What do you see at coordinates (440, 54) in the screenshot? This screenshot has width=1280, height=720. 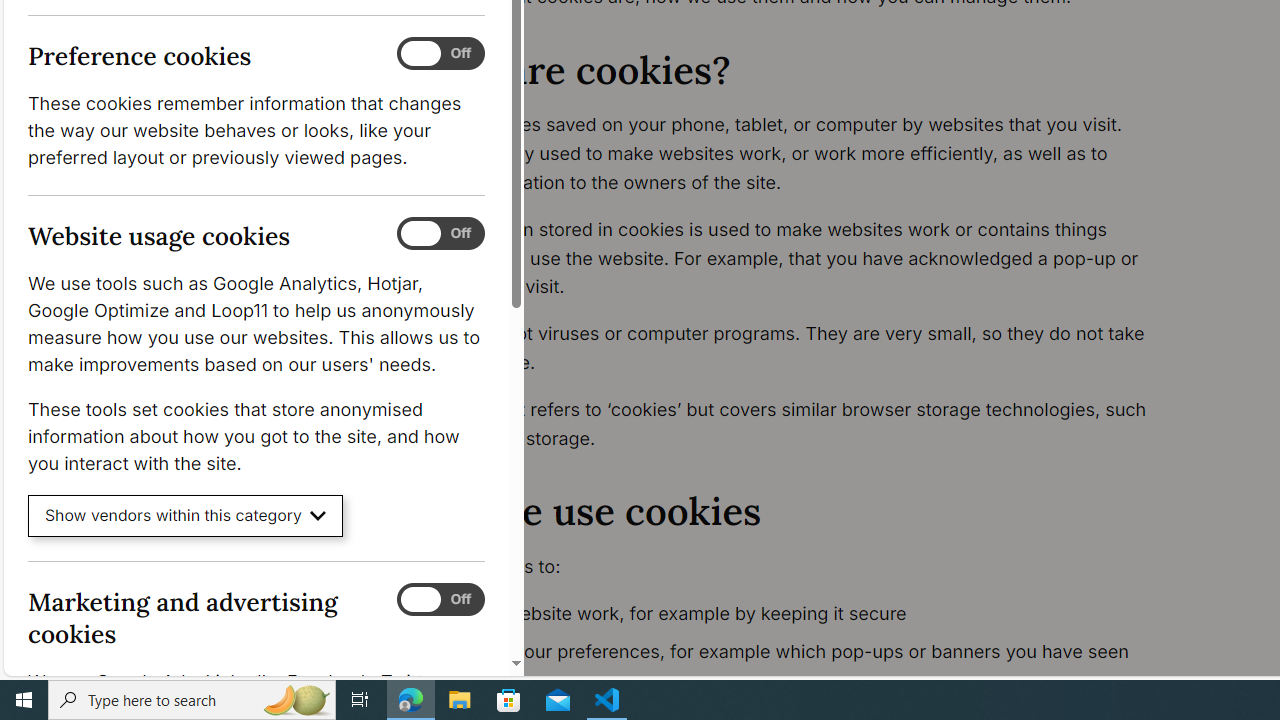 I see `Preference cookies` at bounding box center [440, 54].